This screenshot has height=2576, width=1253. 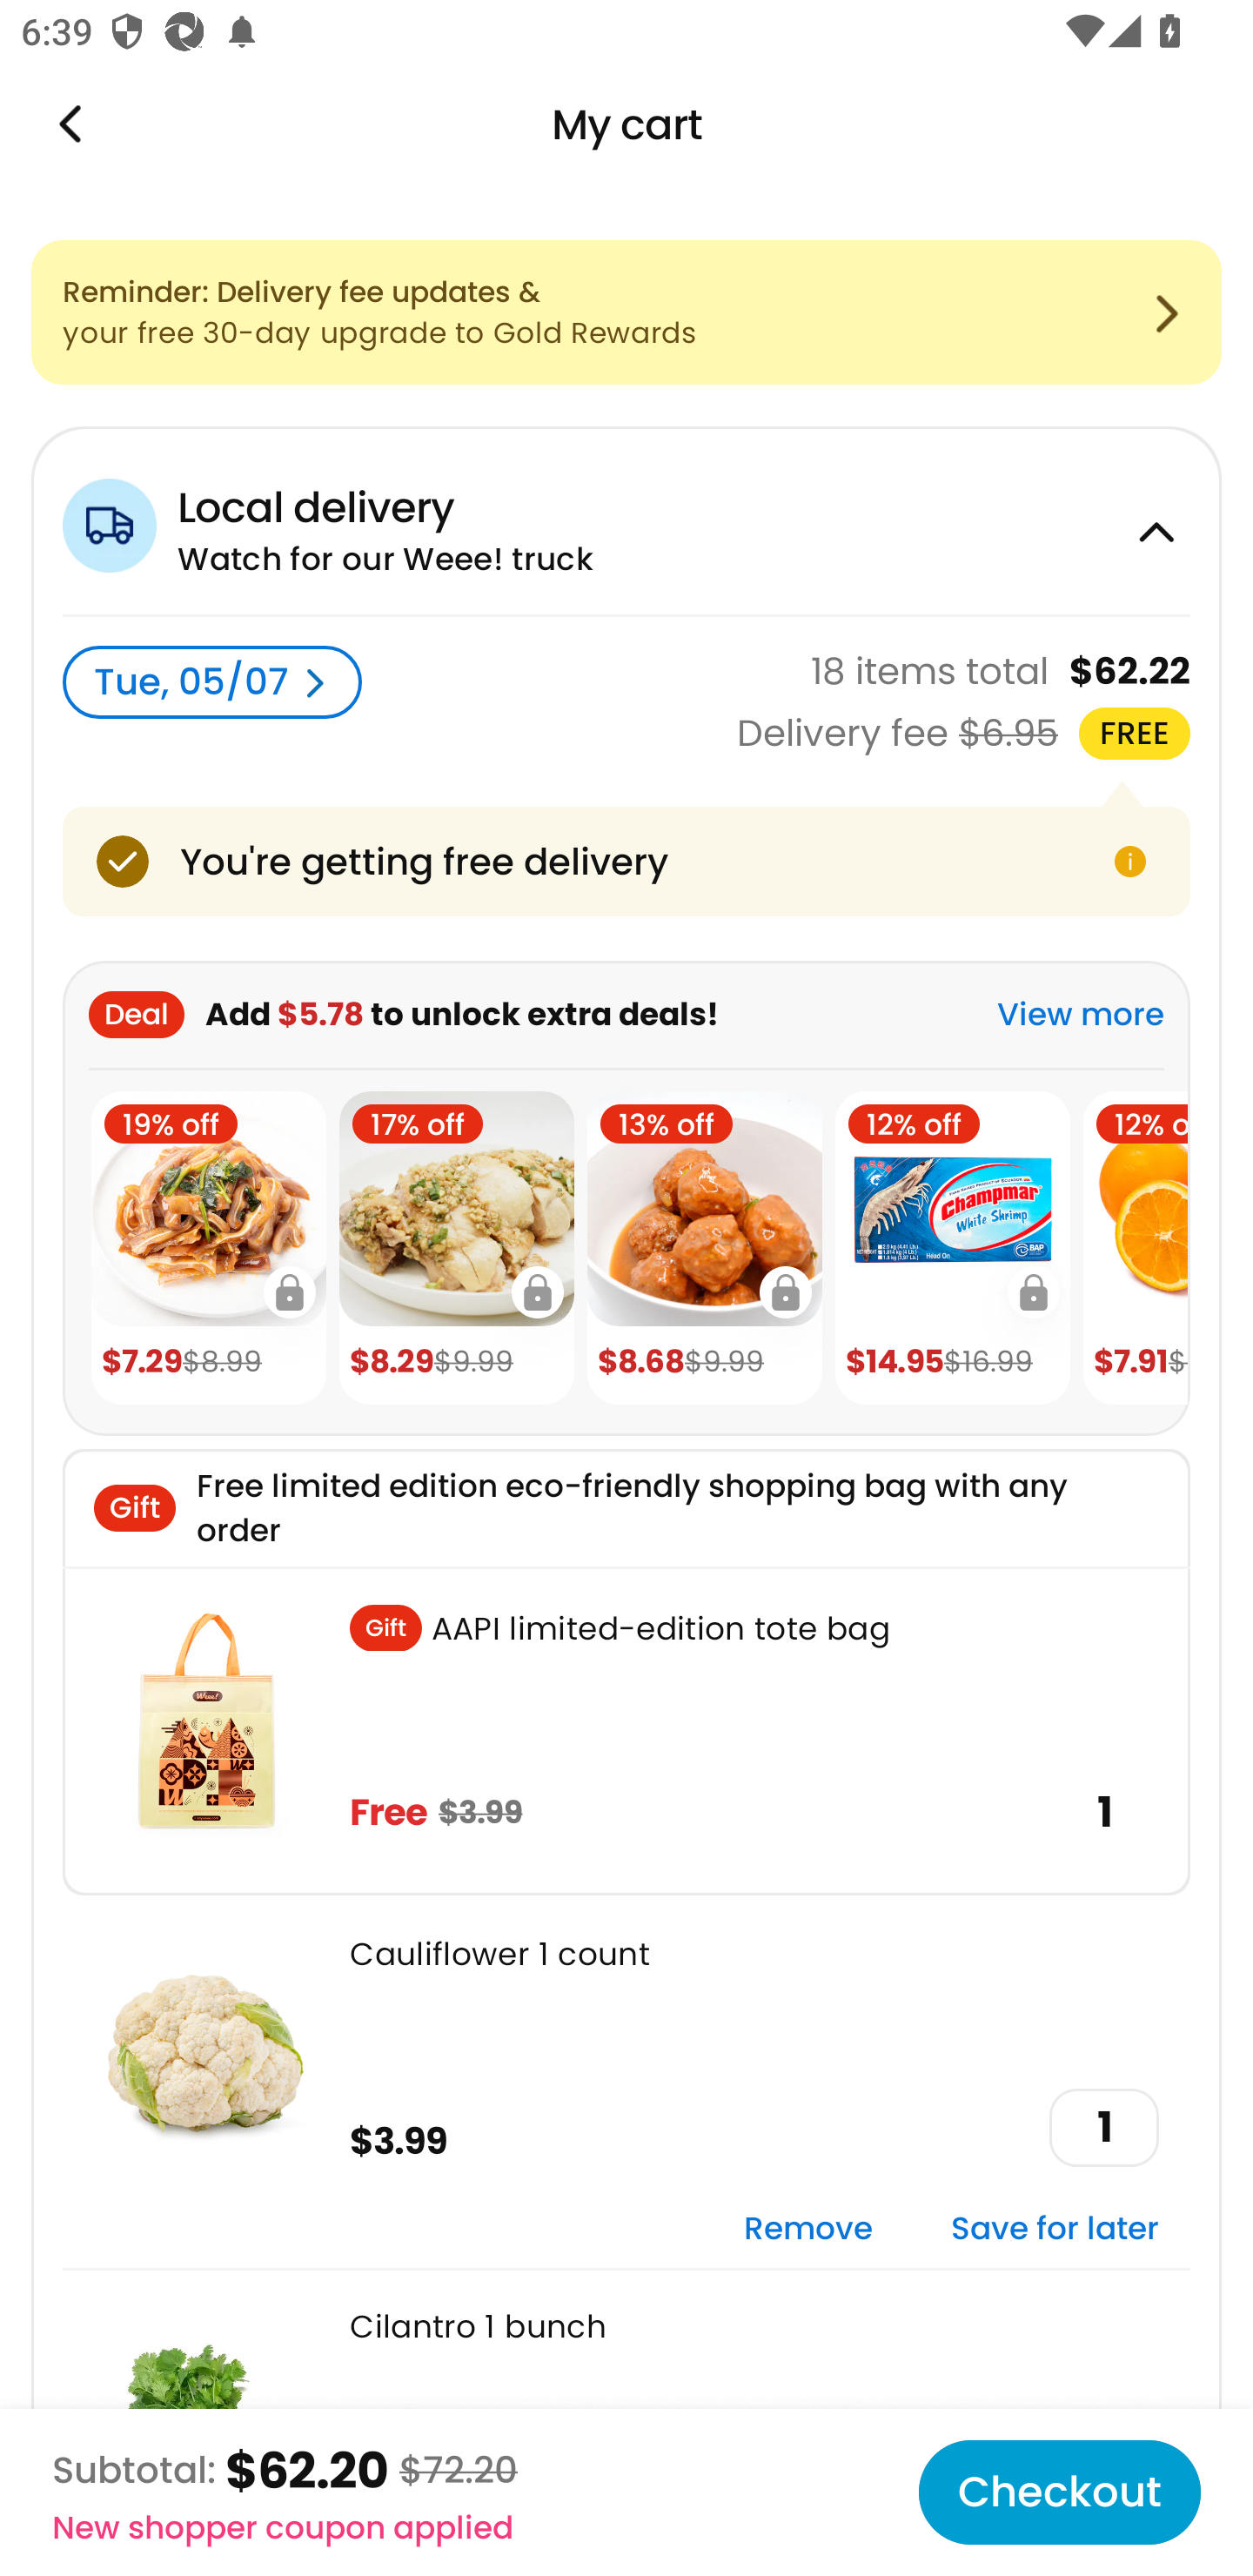 I want to click on 12% off $14.95 $16.99, so click(x=952, y=1248).